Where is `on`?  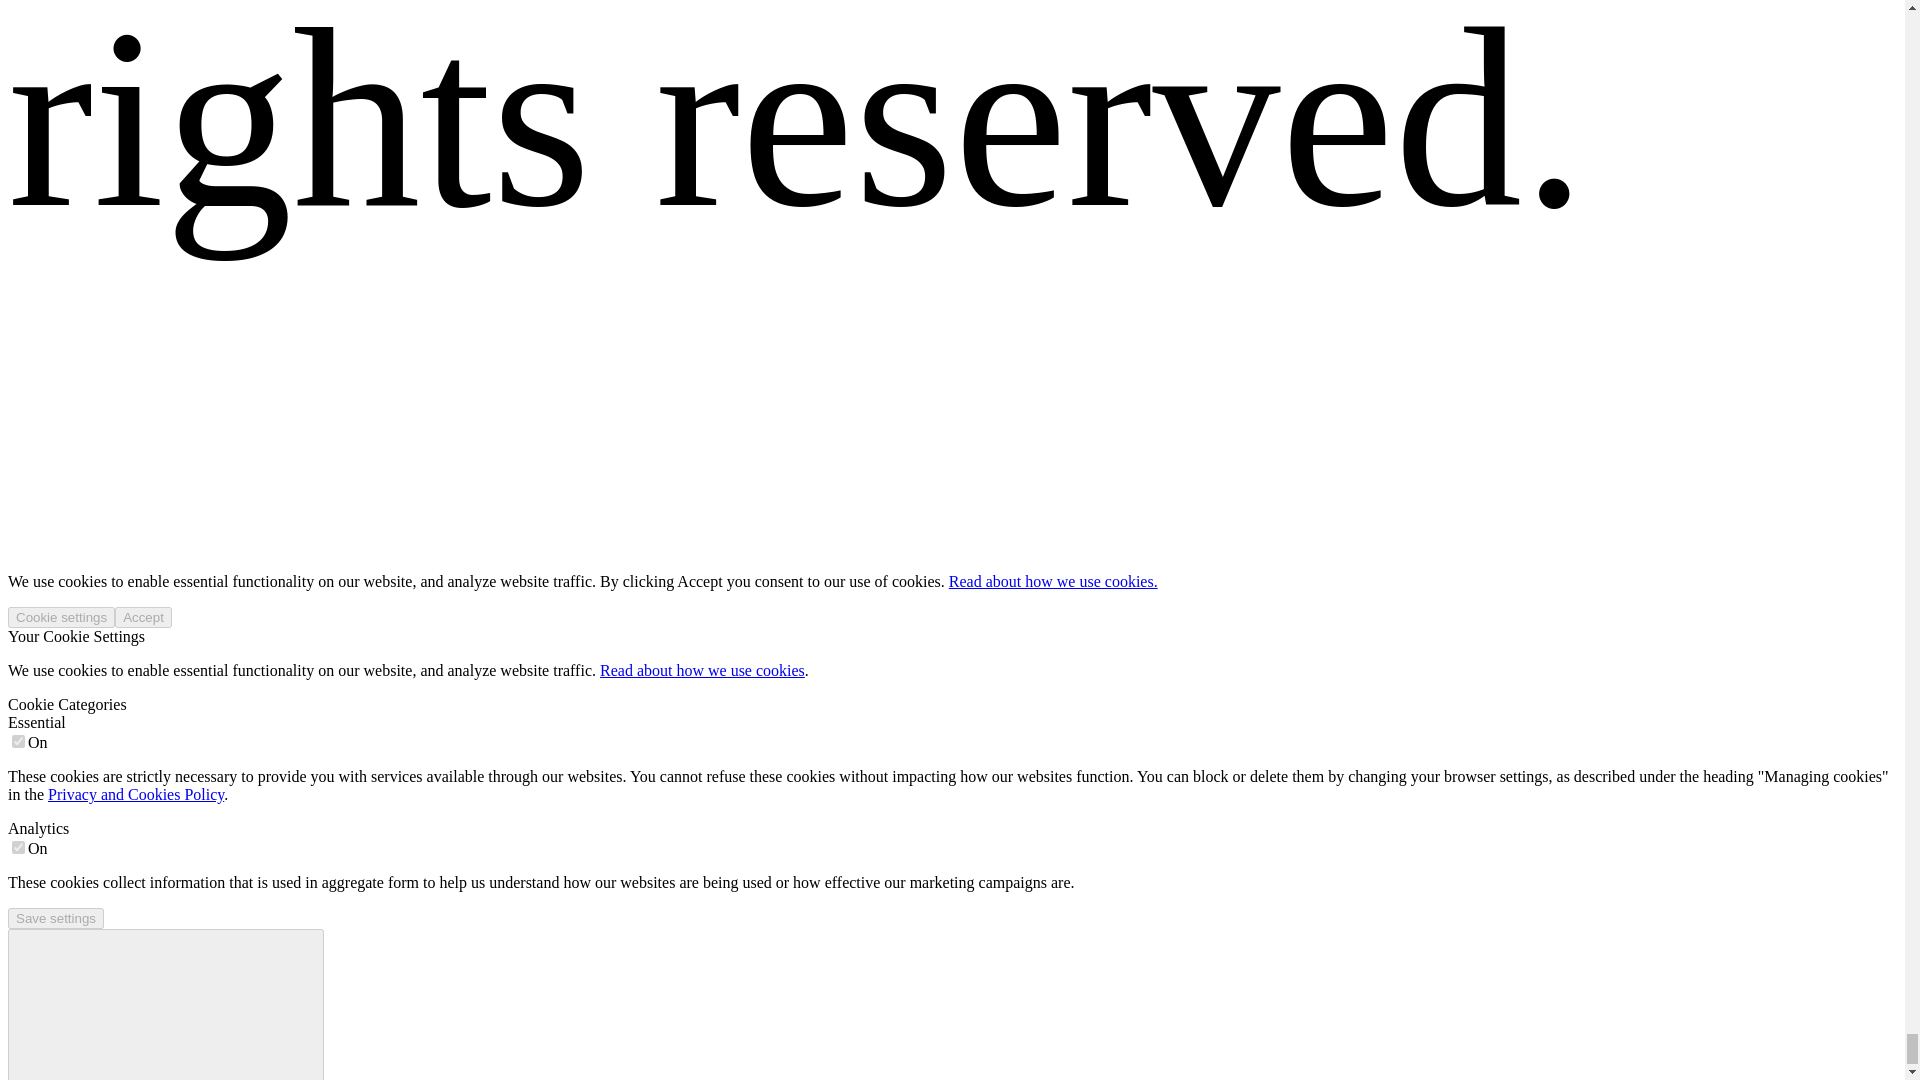 on is located at coordinates (18, 742).